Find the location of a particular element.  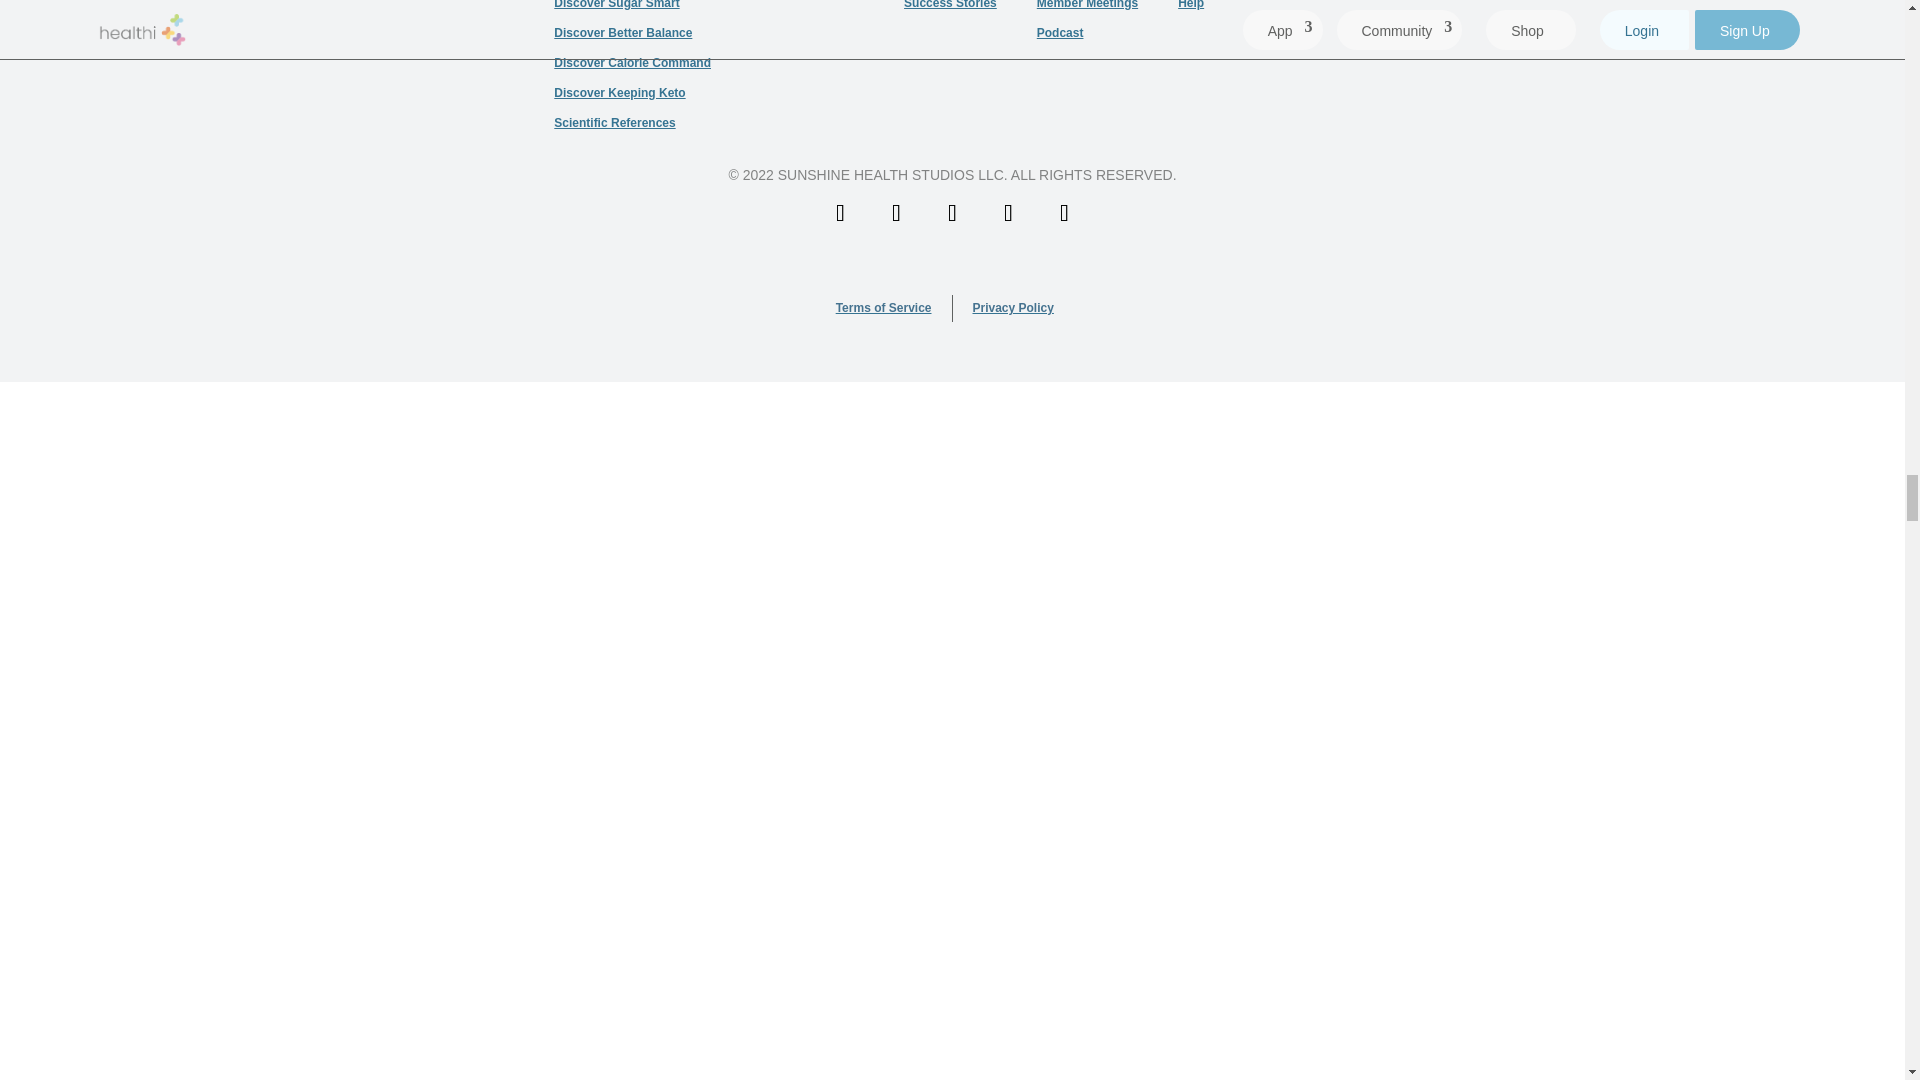

Follow on X is located at coordinates (1064, 212).